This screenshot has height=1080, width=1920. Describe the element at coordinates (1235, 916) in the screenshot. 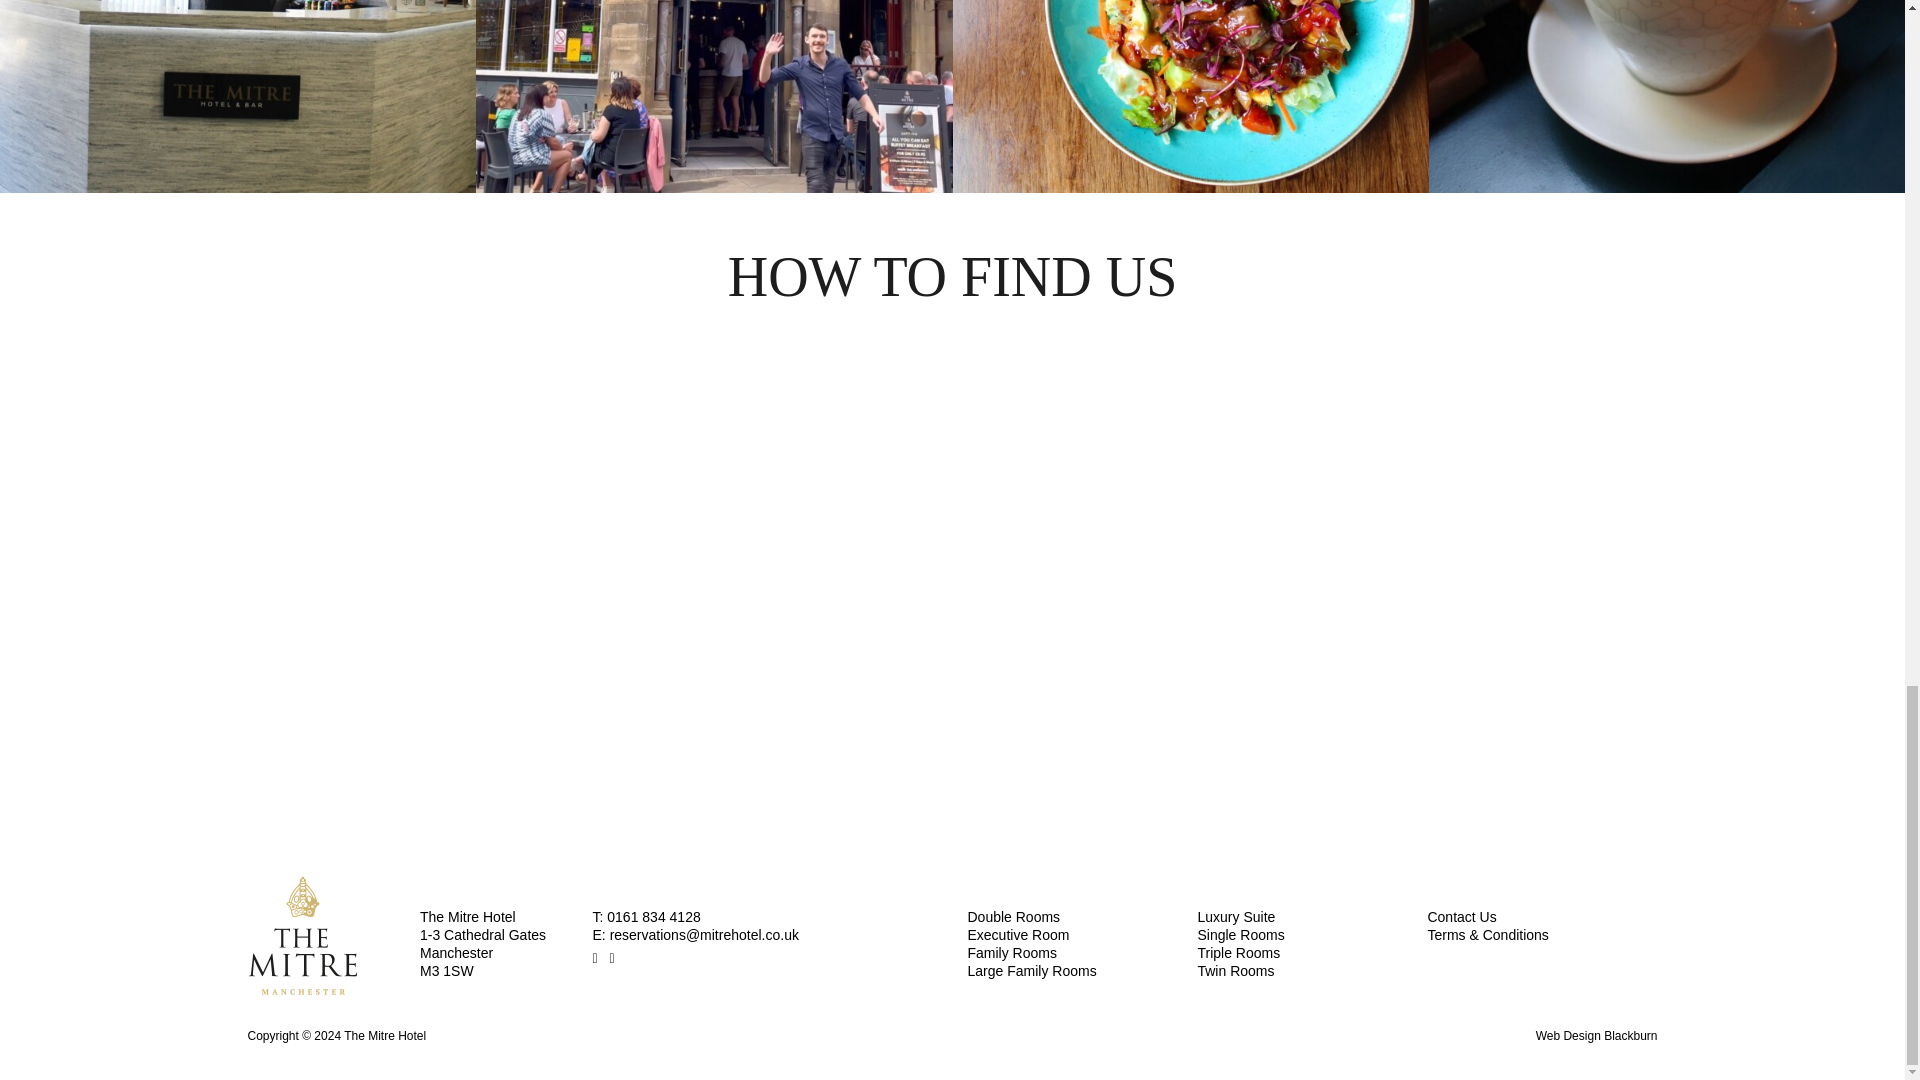

I see `Luxury Suite` at that location.